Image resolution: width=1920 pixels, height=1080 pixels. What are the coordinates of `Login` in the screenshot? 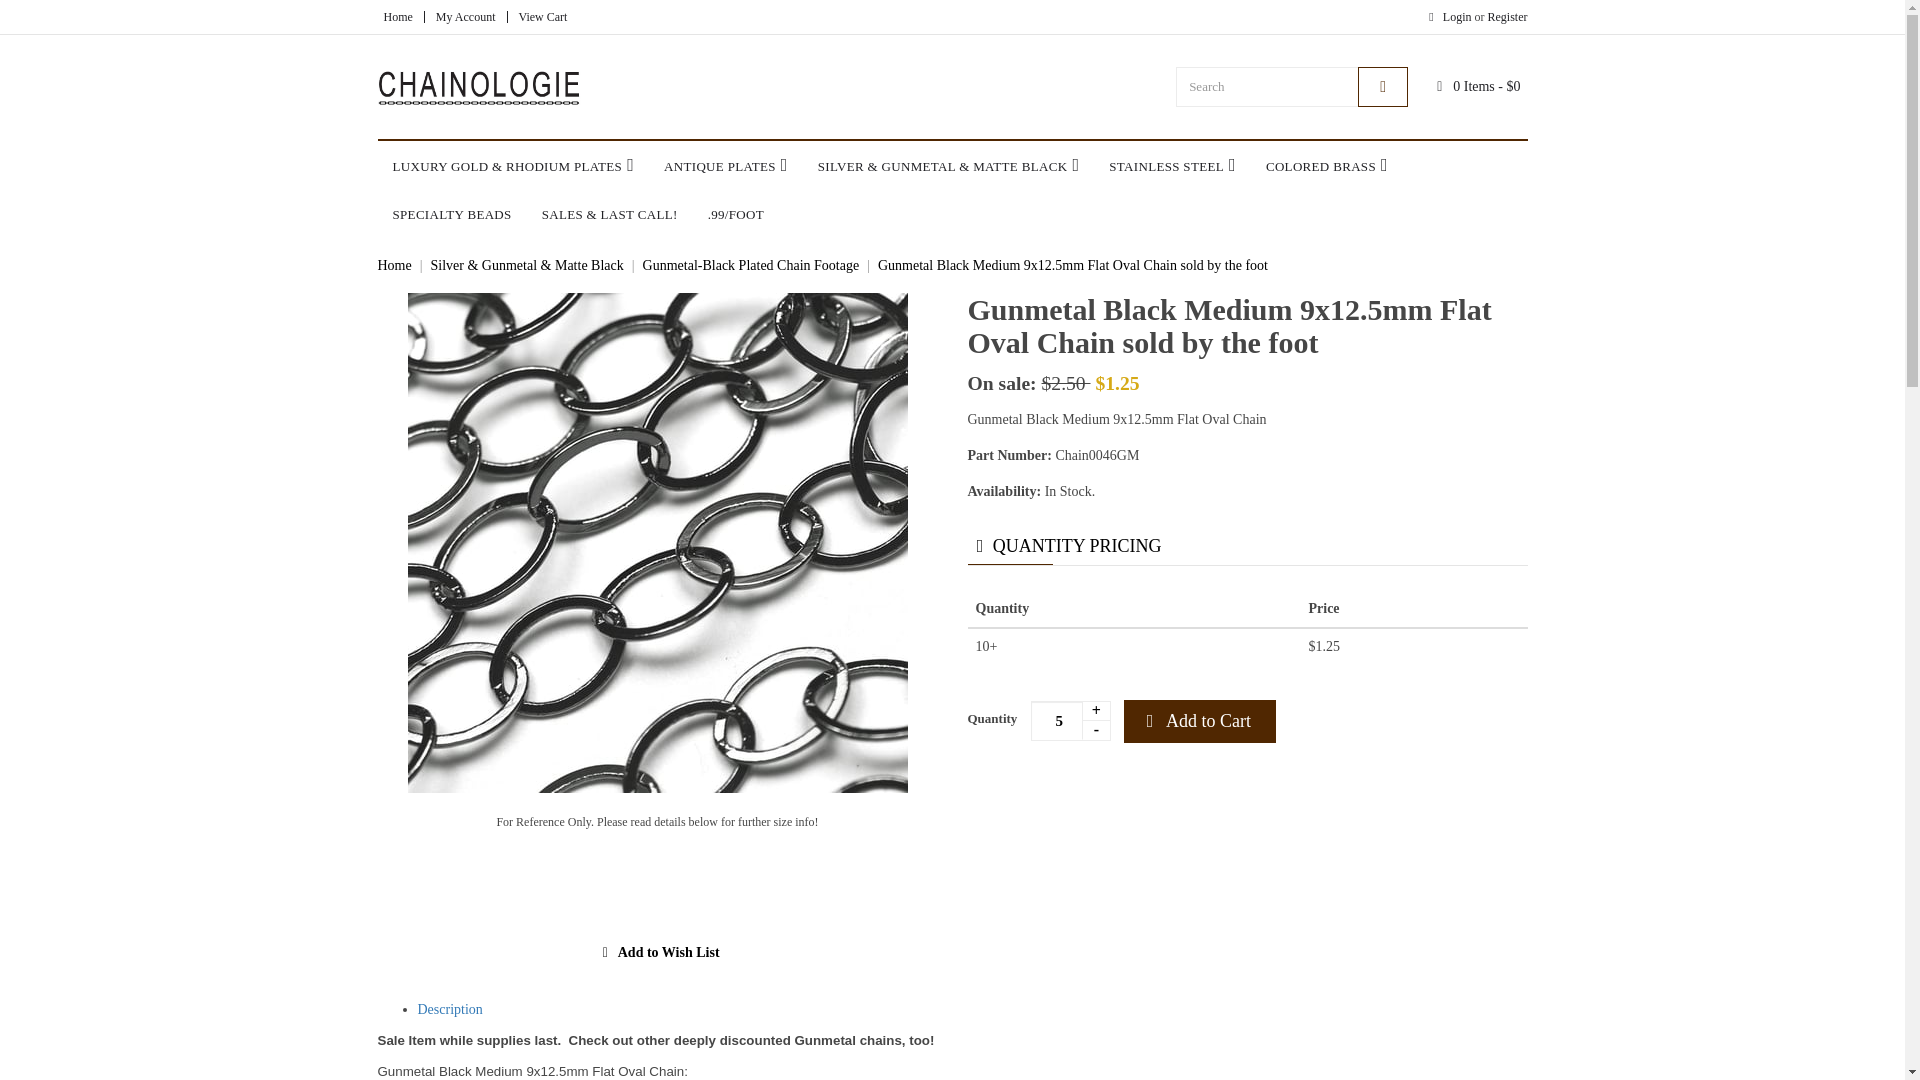 It's located at (1446, 16).